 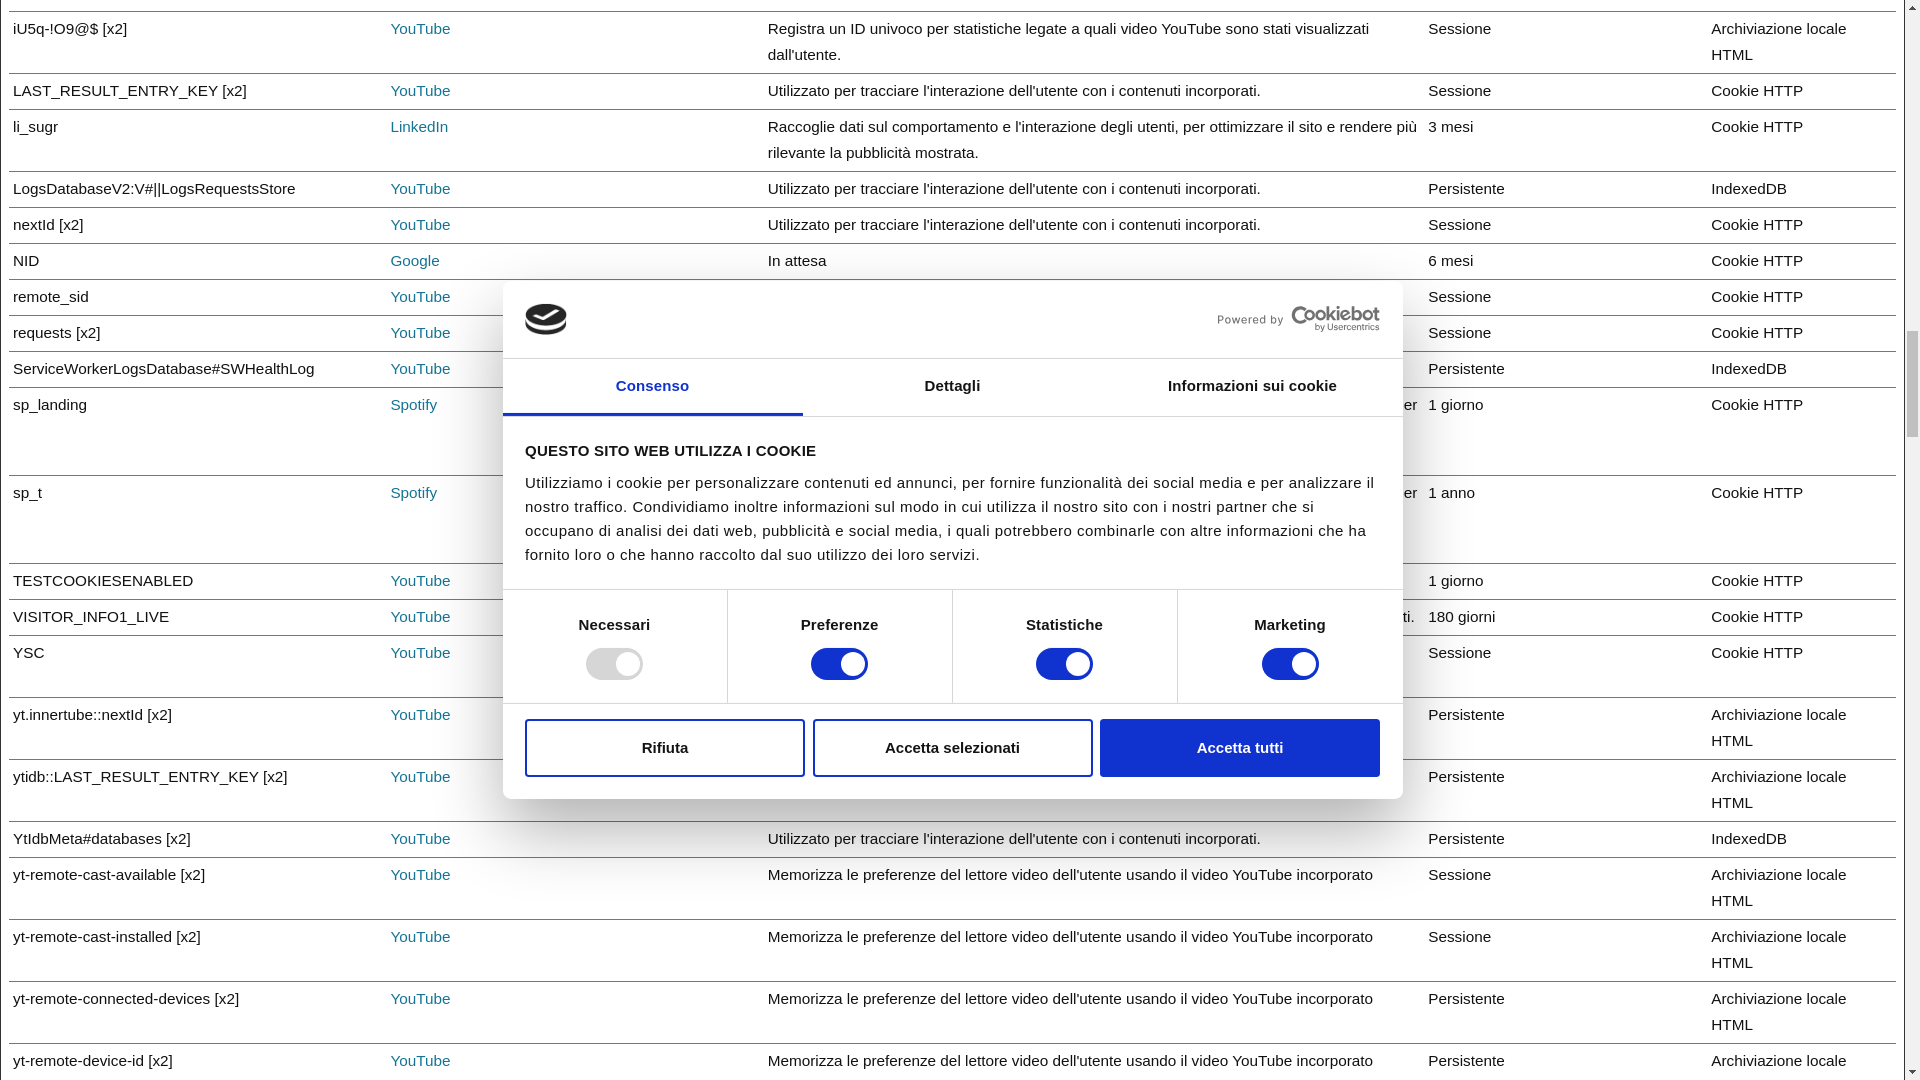 I want to click on YouTube, so click(x=419, y=714).